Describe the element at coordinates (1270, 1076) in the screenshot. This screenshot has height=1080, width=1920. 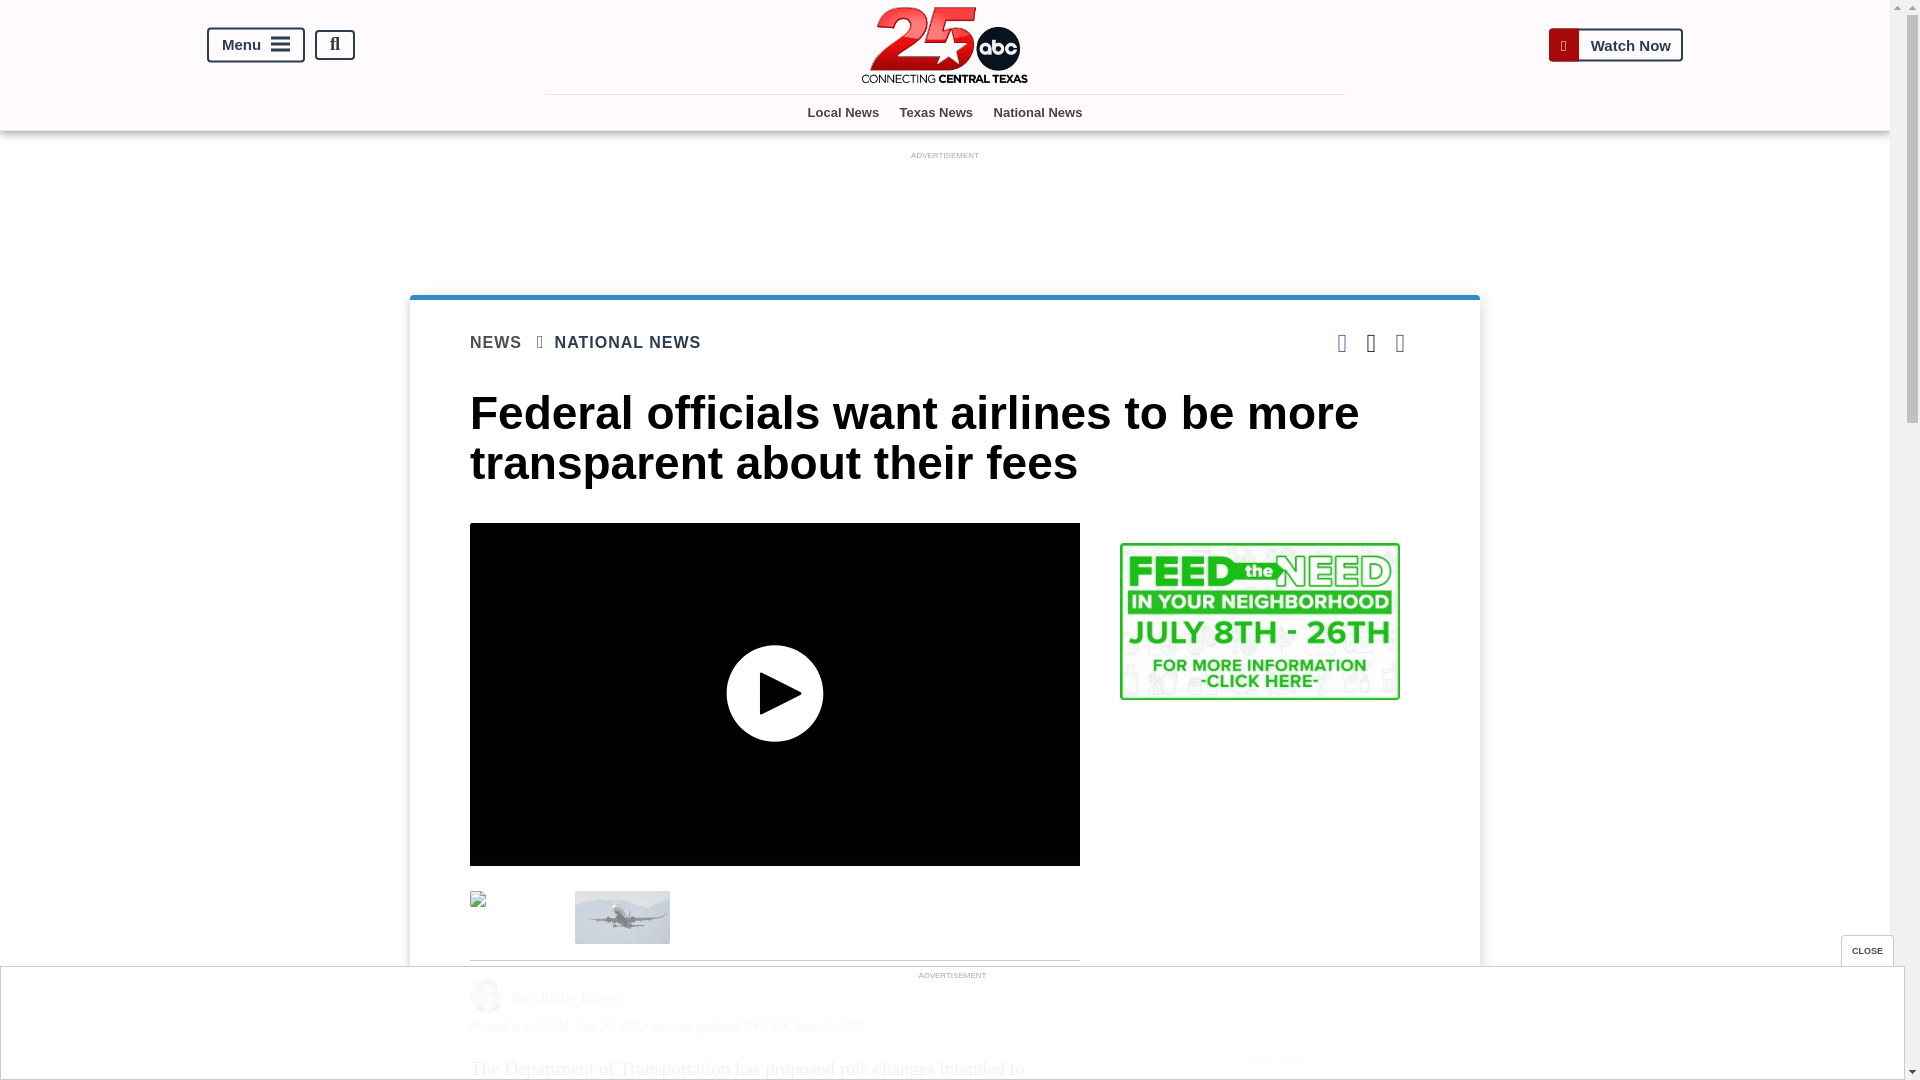
I see `3rd party ad content` at that location.